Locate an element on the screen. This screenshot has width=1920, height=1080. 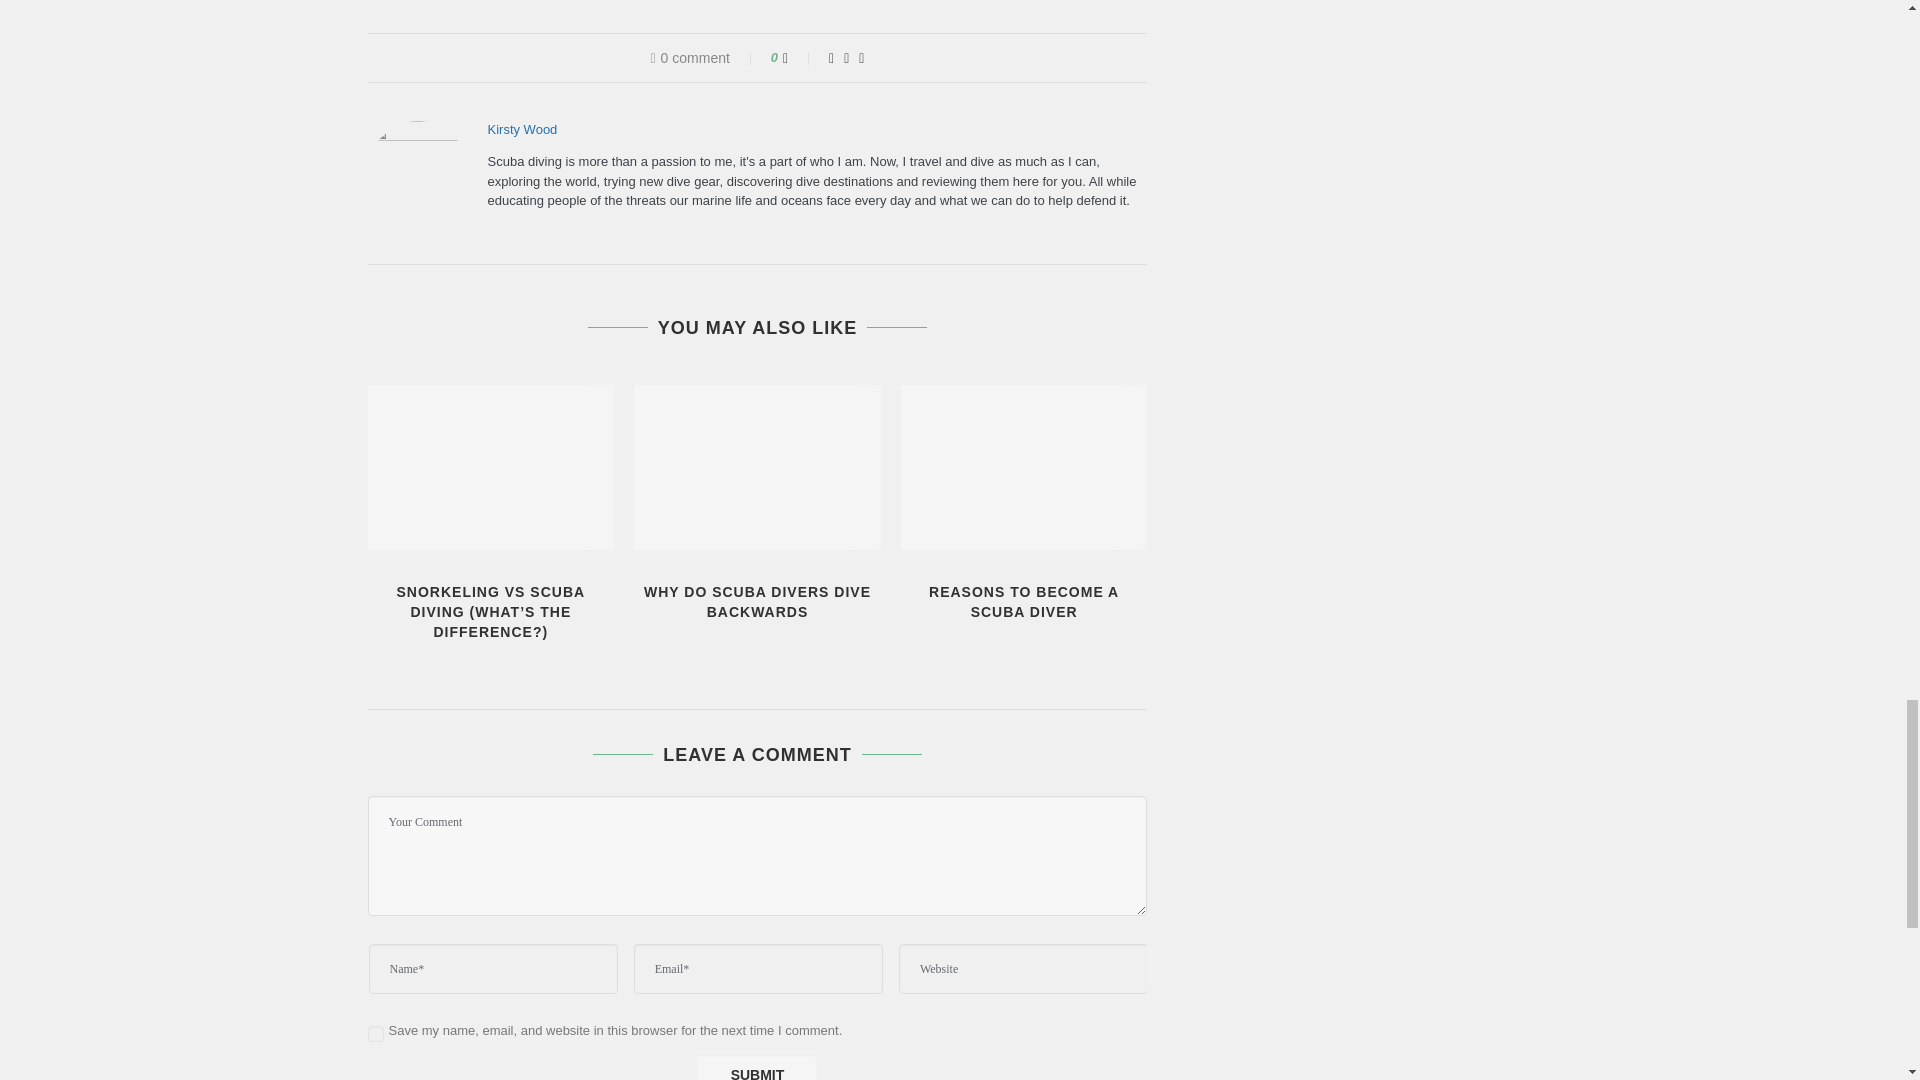
Submit is located at coordinates (756, 1068).